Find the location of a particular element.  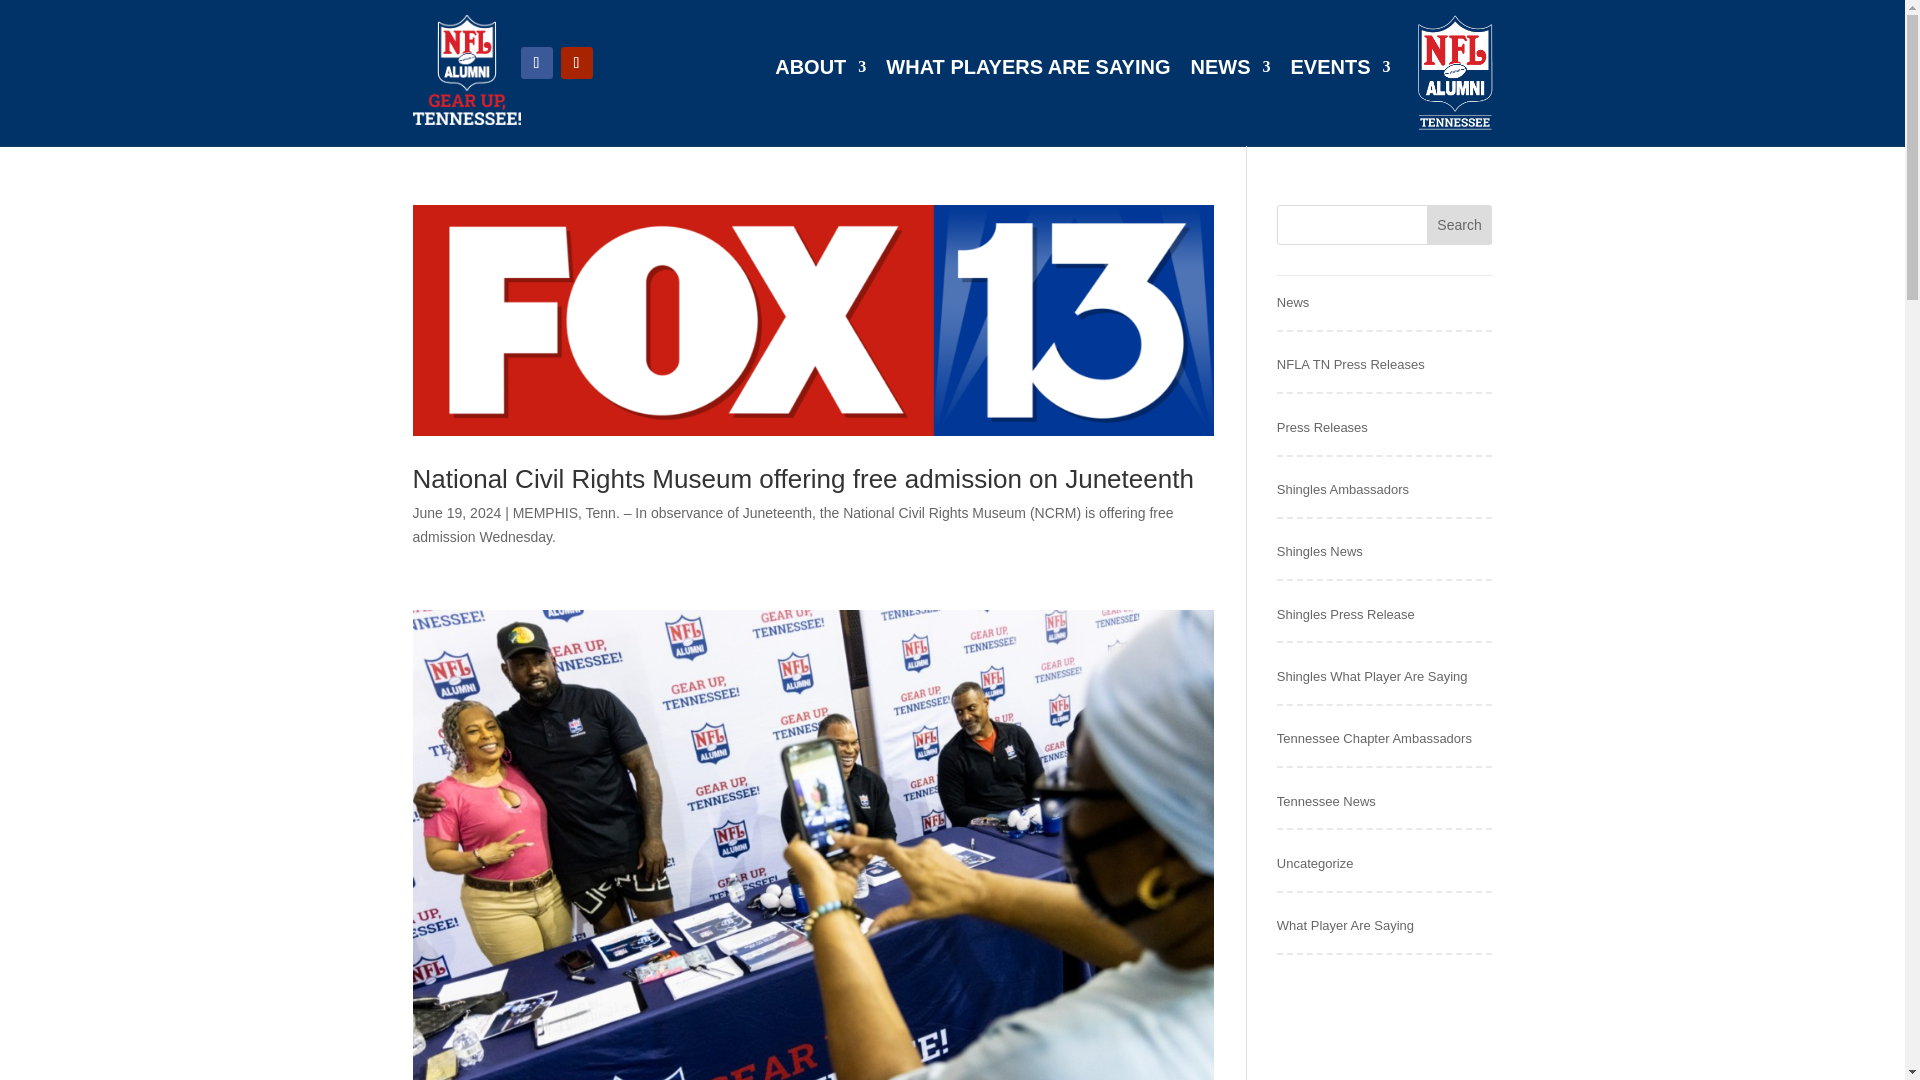

Follow on Youtube is located at coordinates (576, 62).